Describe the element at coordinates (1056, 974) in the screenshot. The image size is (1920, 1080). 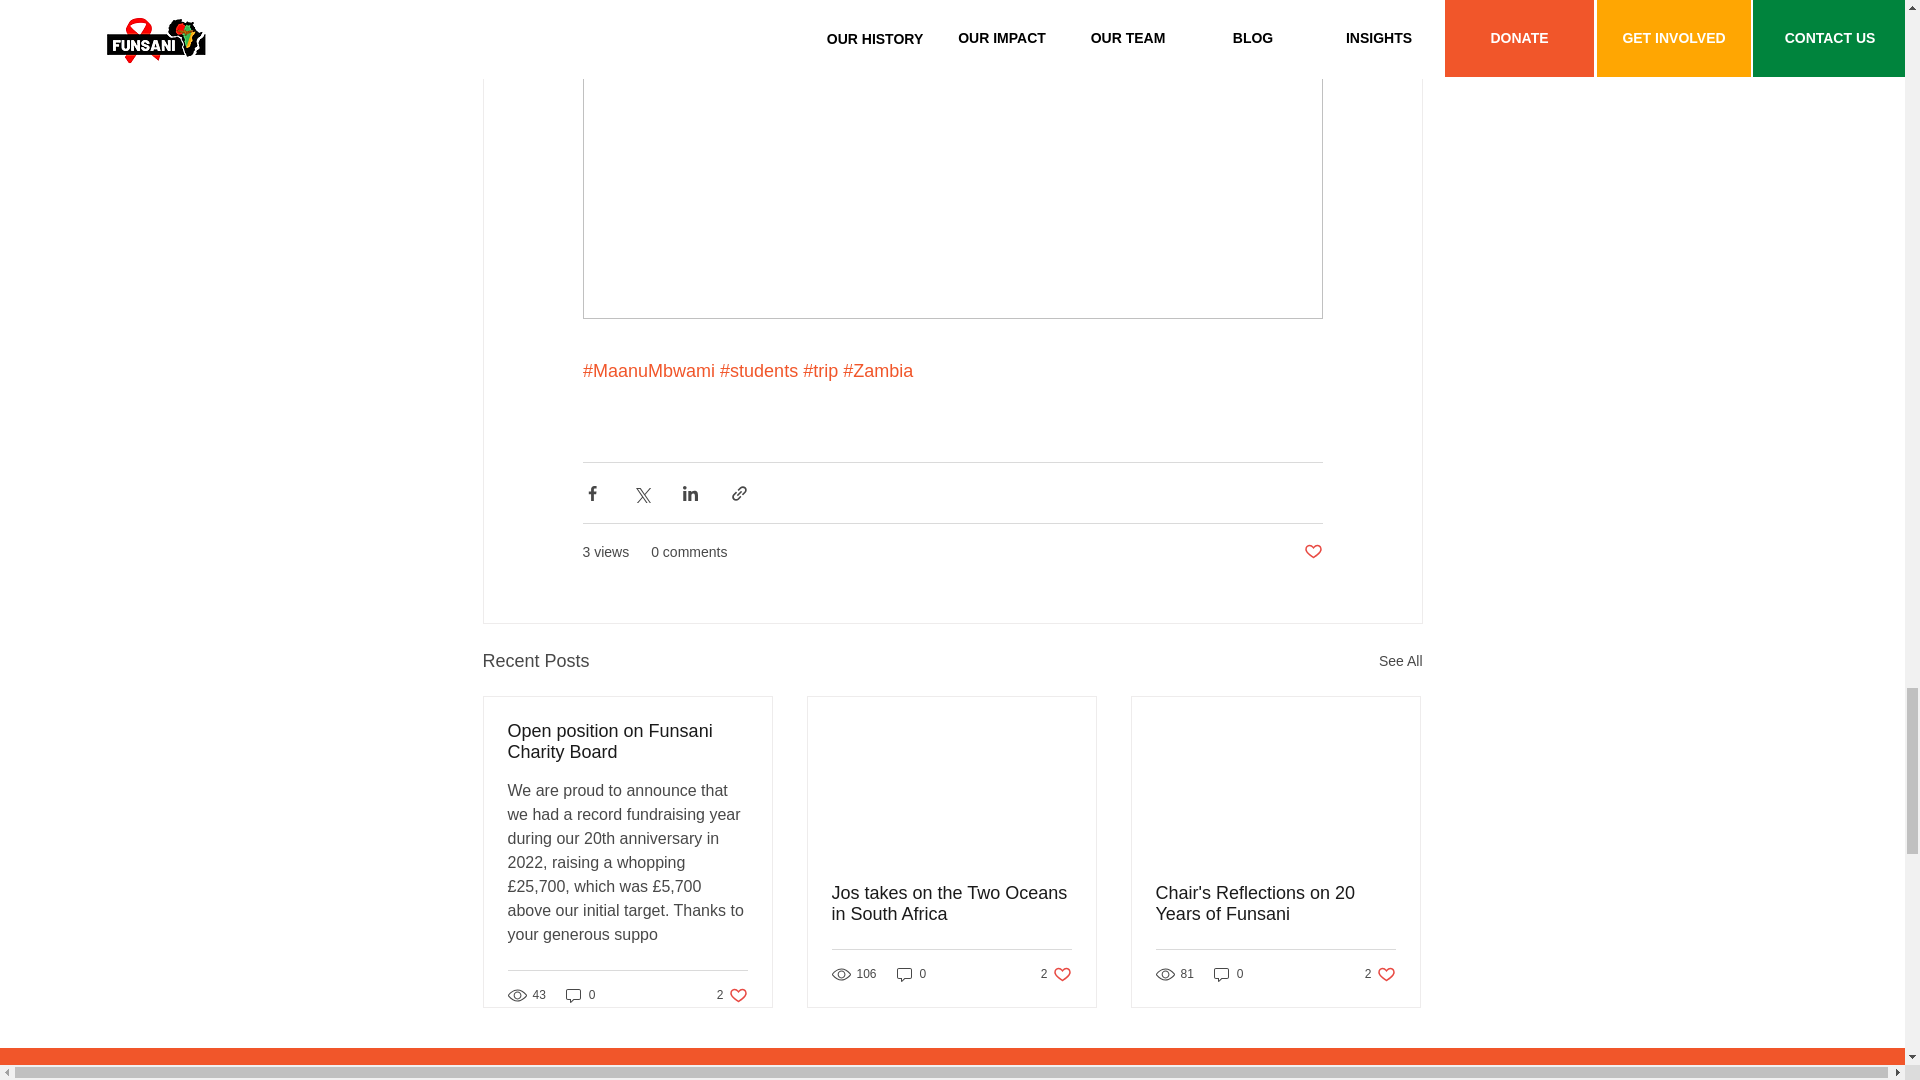
I see `See All` at that location.